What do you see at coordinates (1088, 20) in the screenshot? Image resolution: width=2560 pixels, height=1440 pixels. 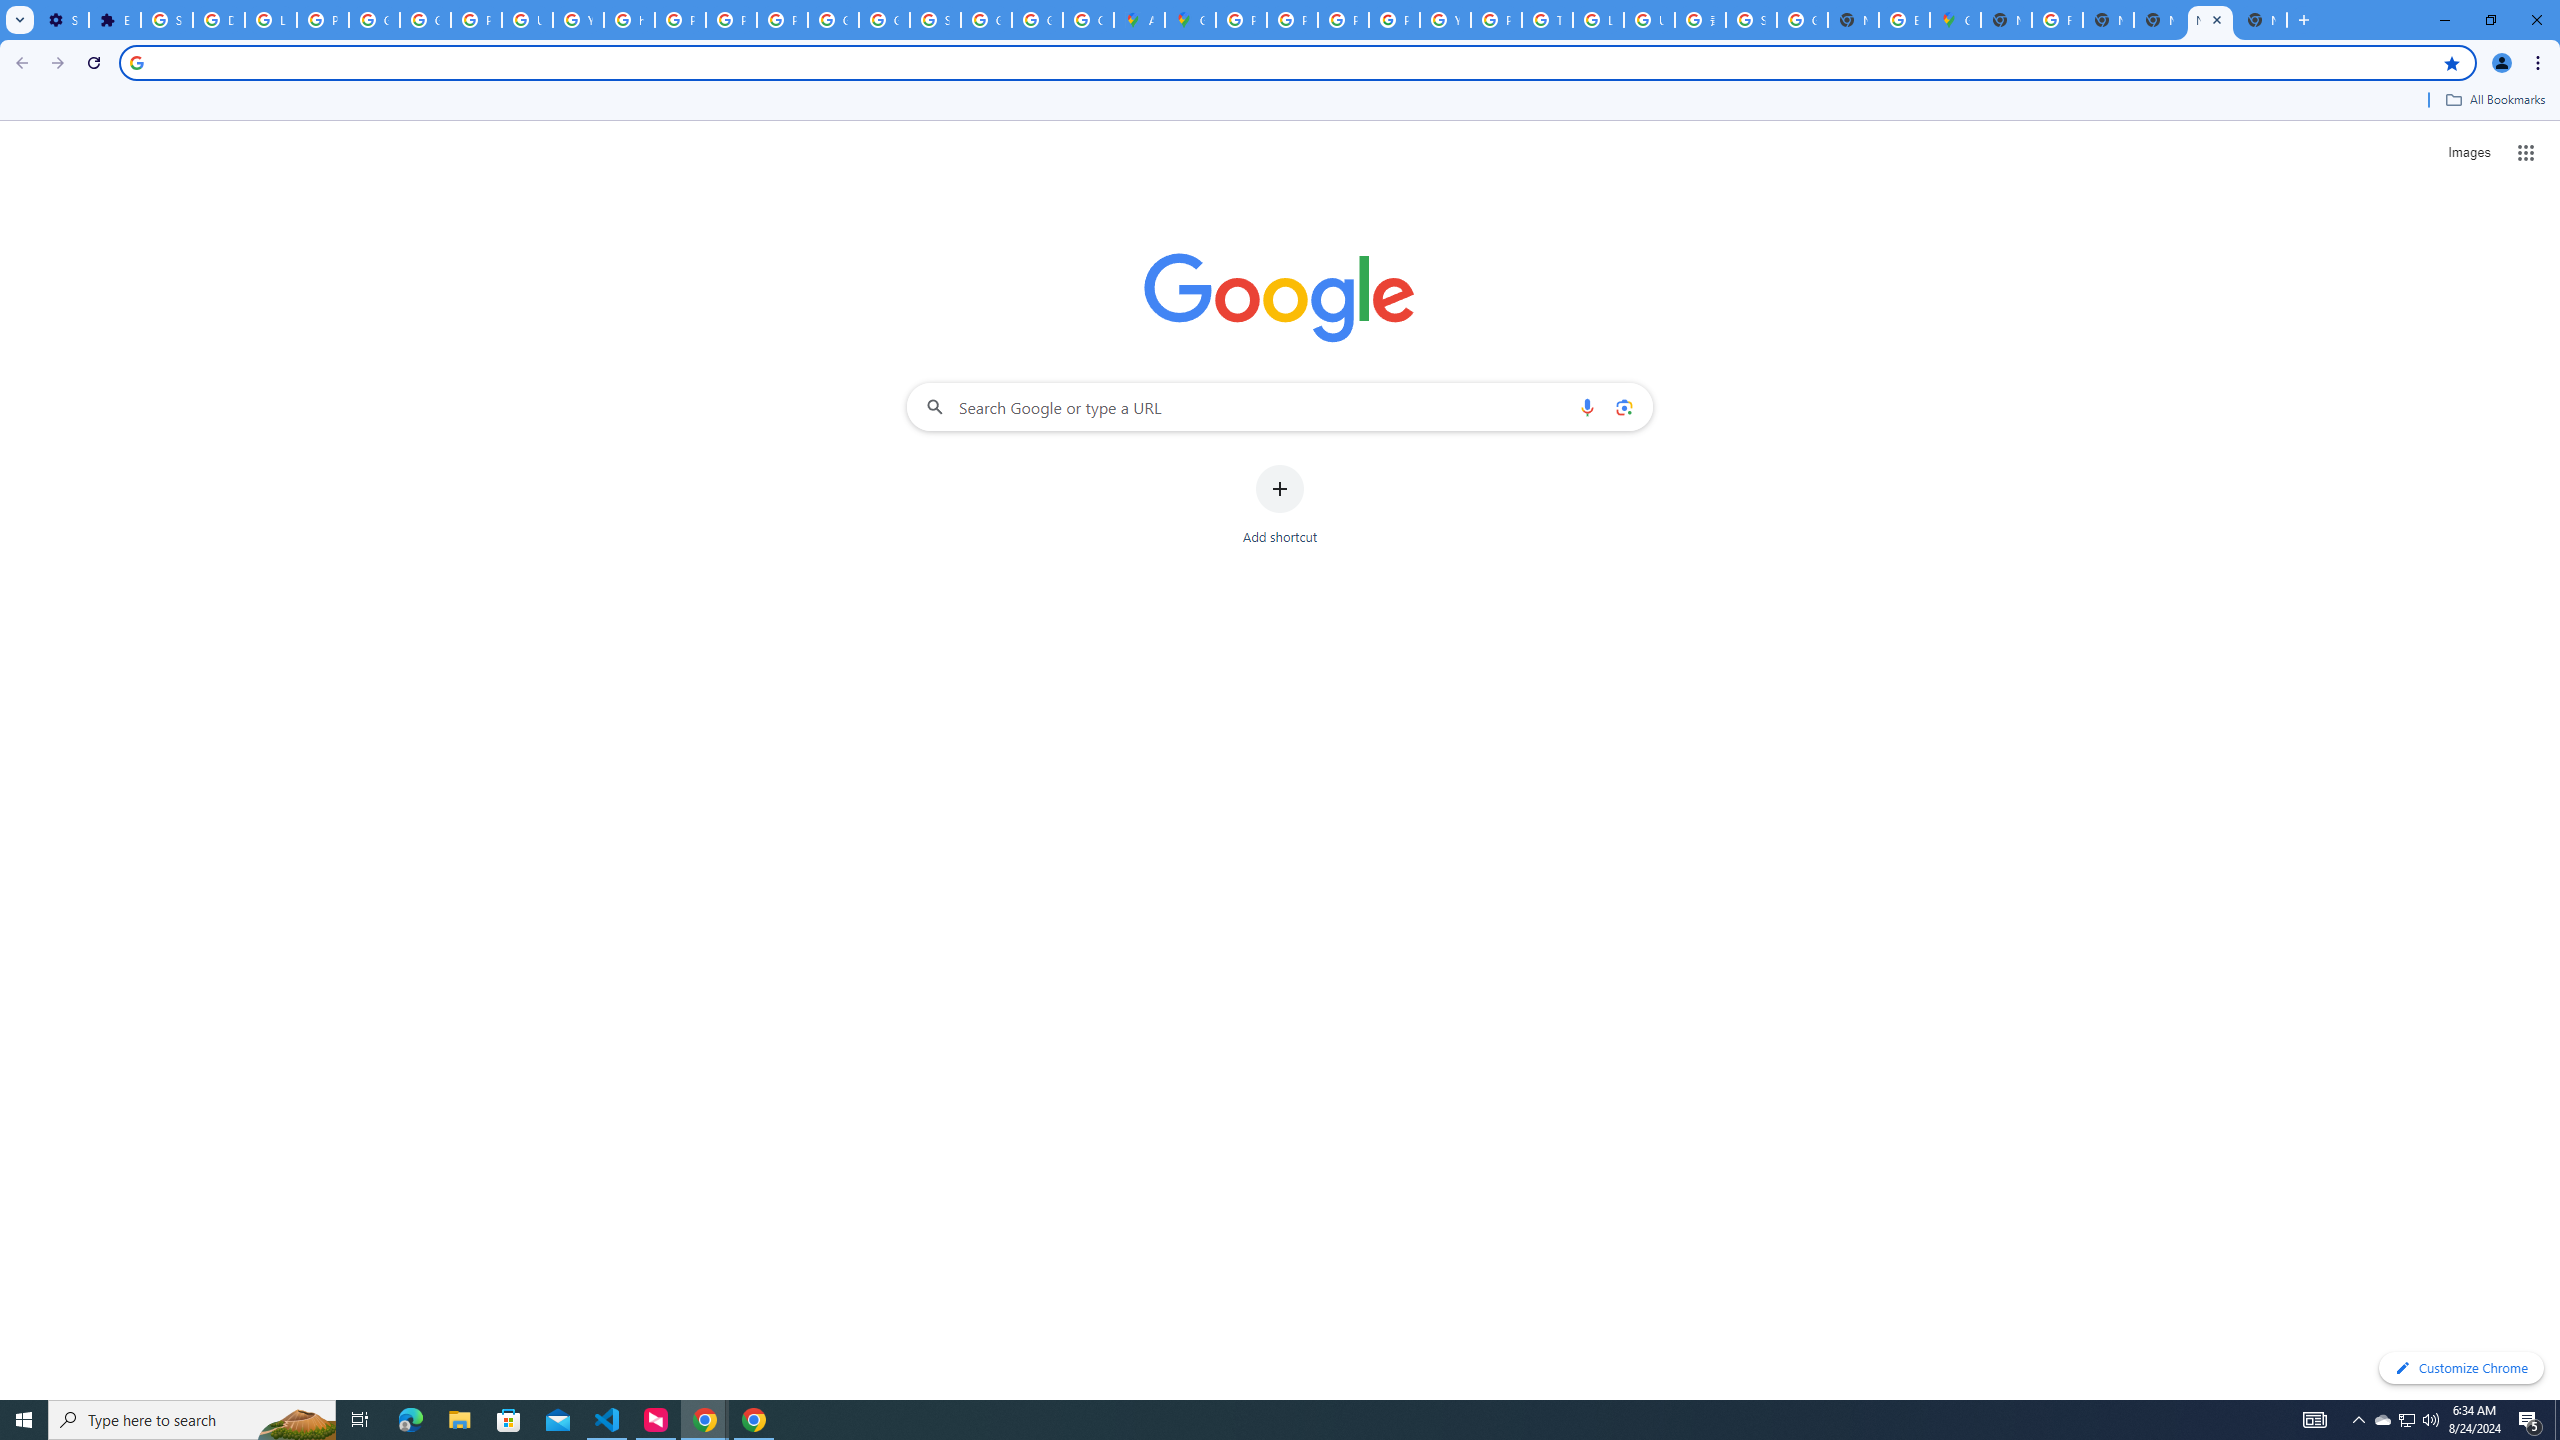 I see `Create your Google Account` at bounding box center [1088, 20].